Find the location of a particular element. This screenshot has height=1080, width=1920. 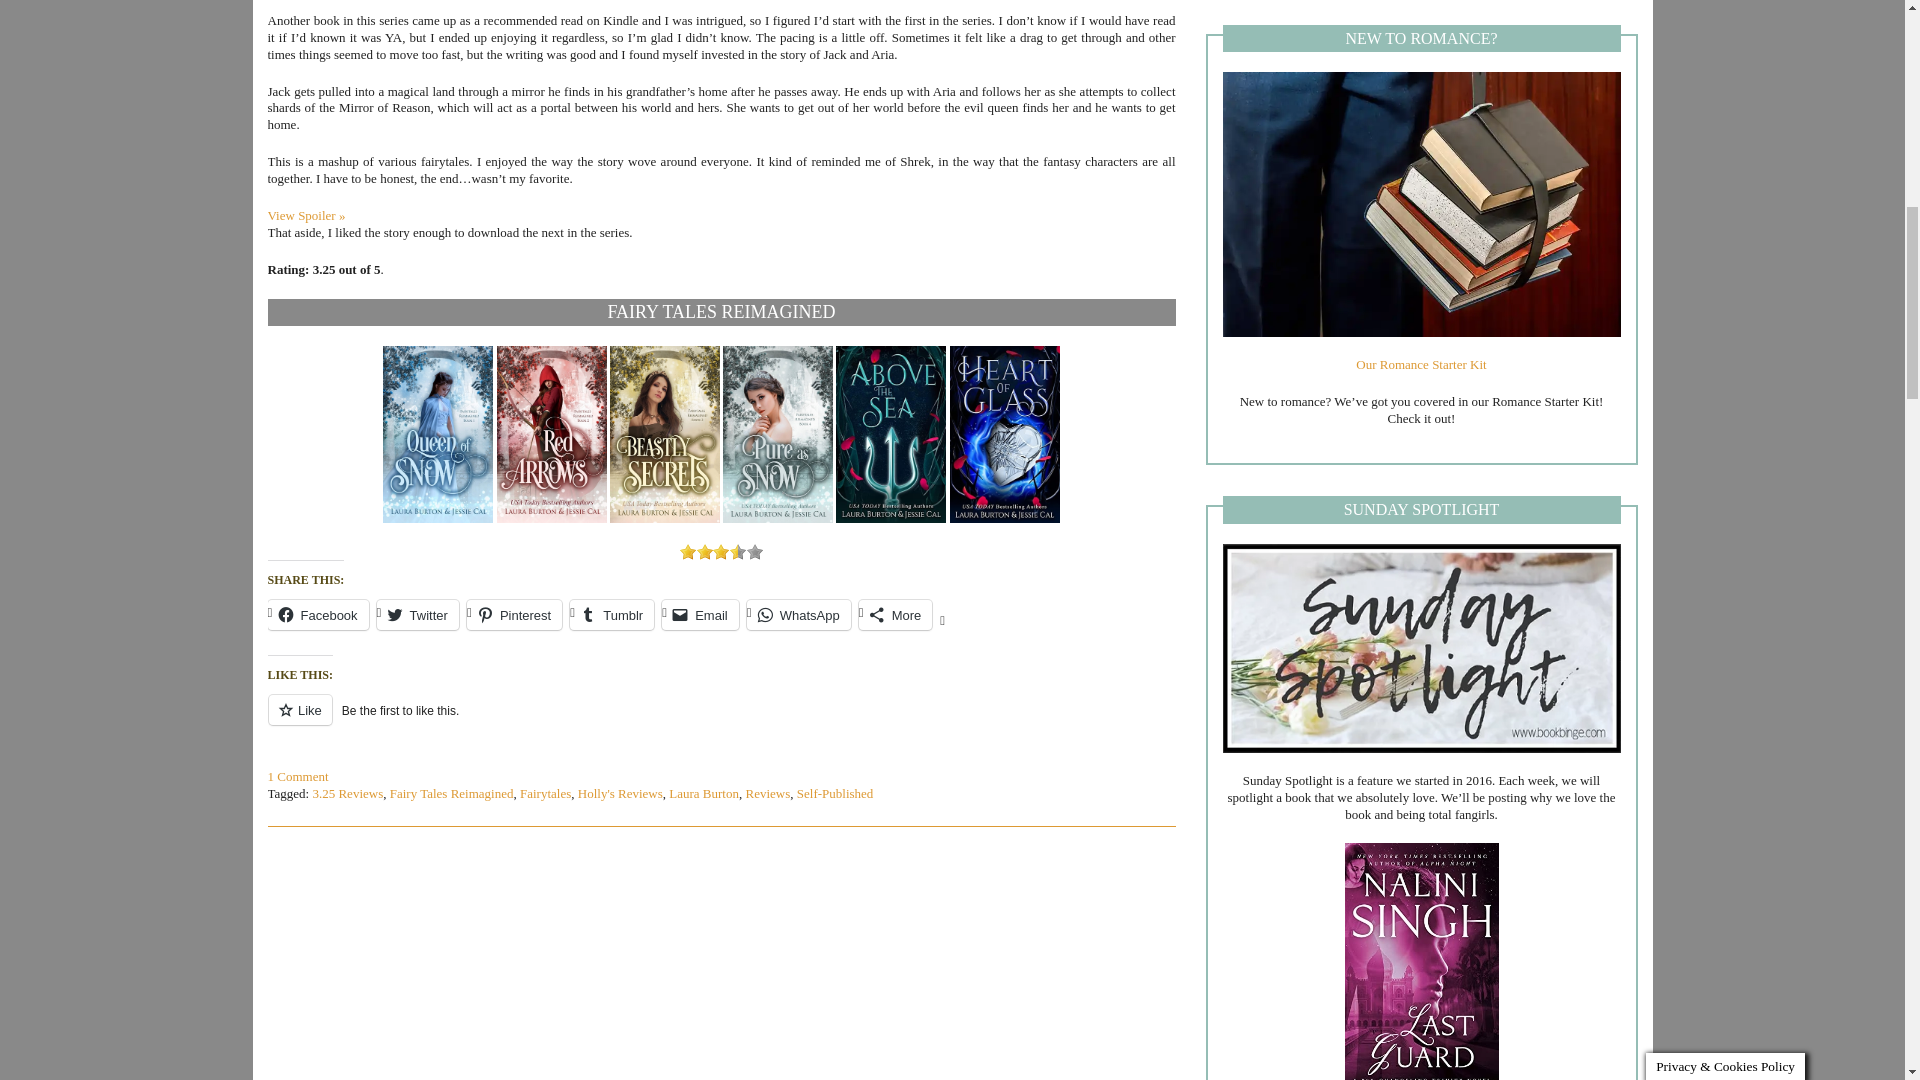

Click to share on Facebook is located at coordinates (318, 614).